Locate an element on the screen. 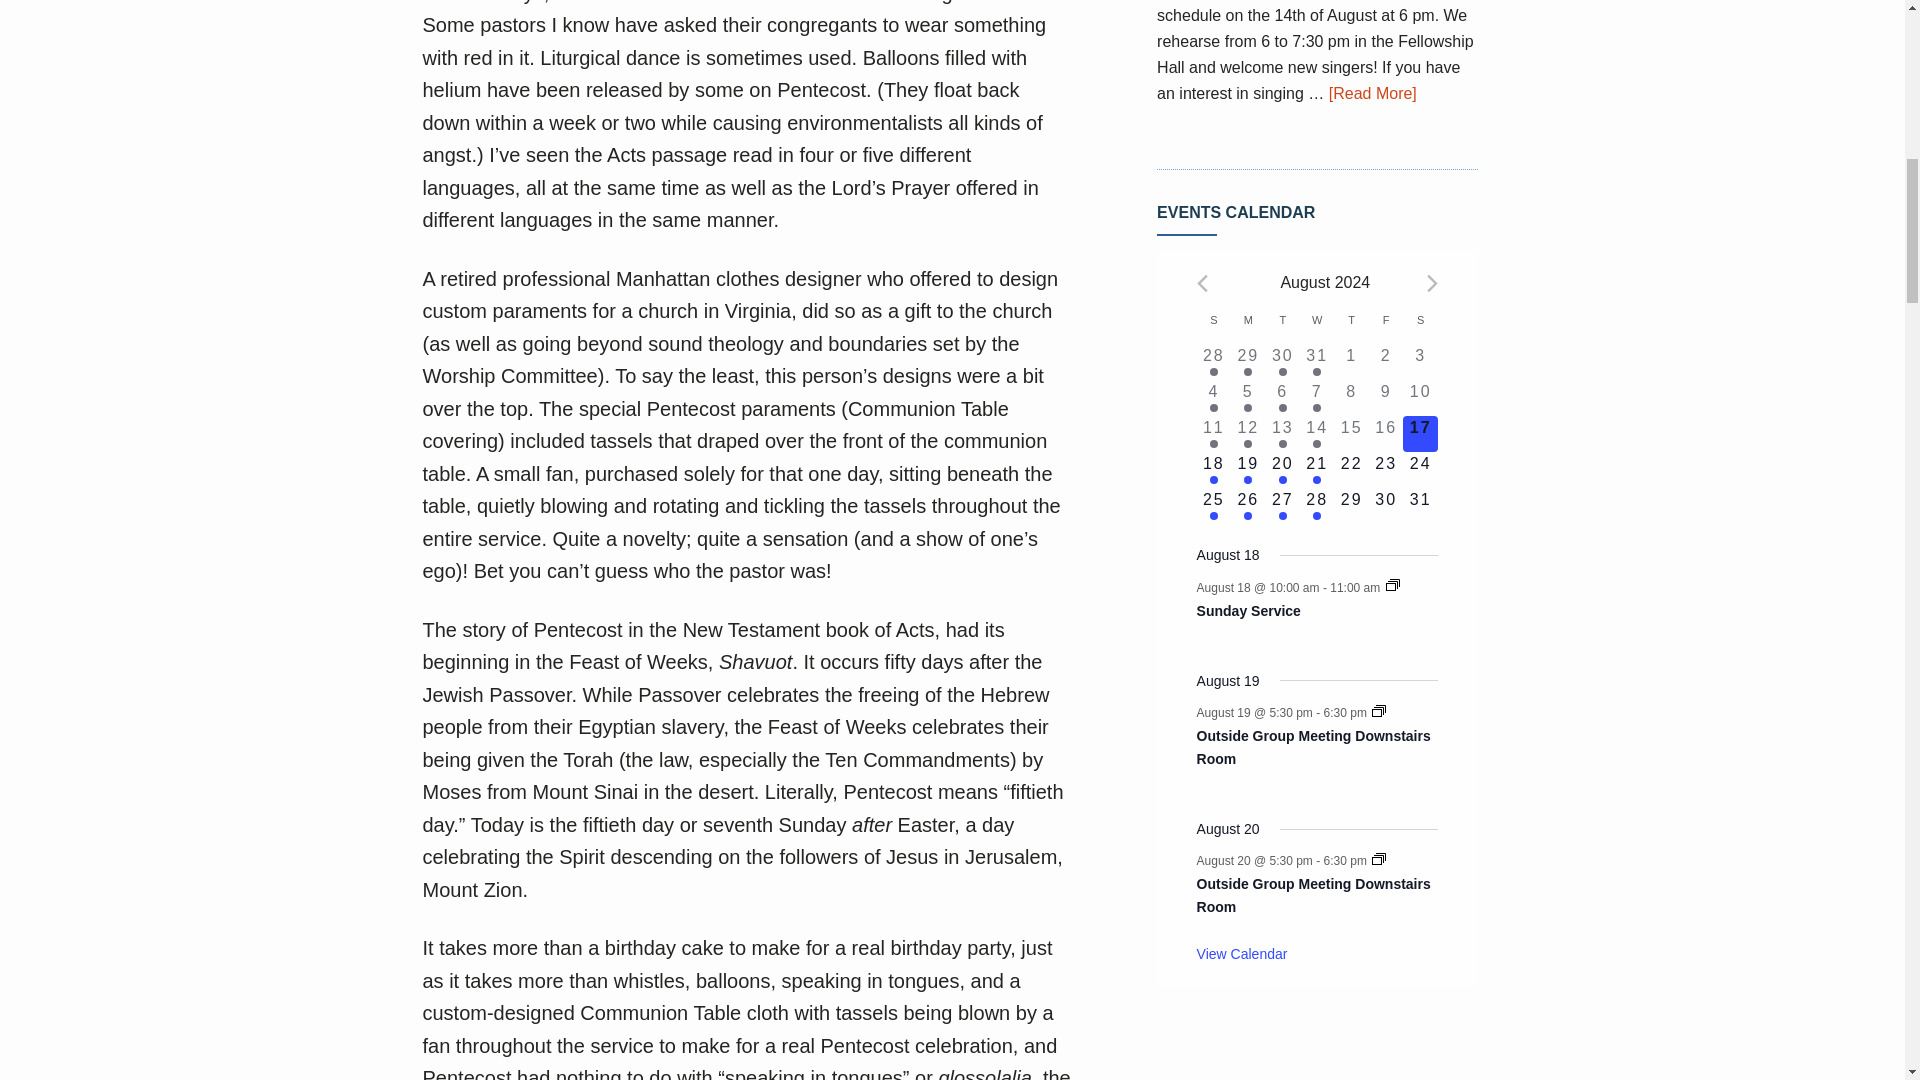 The height and width of the screenshot is (1080, 1920). Event Series is located at coordinates (1379, 859).